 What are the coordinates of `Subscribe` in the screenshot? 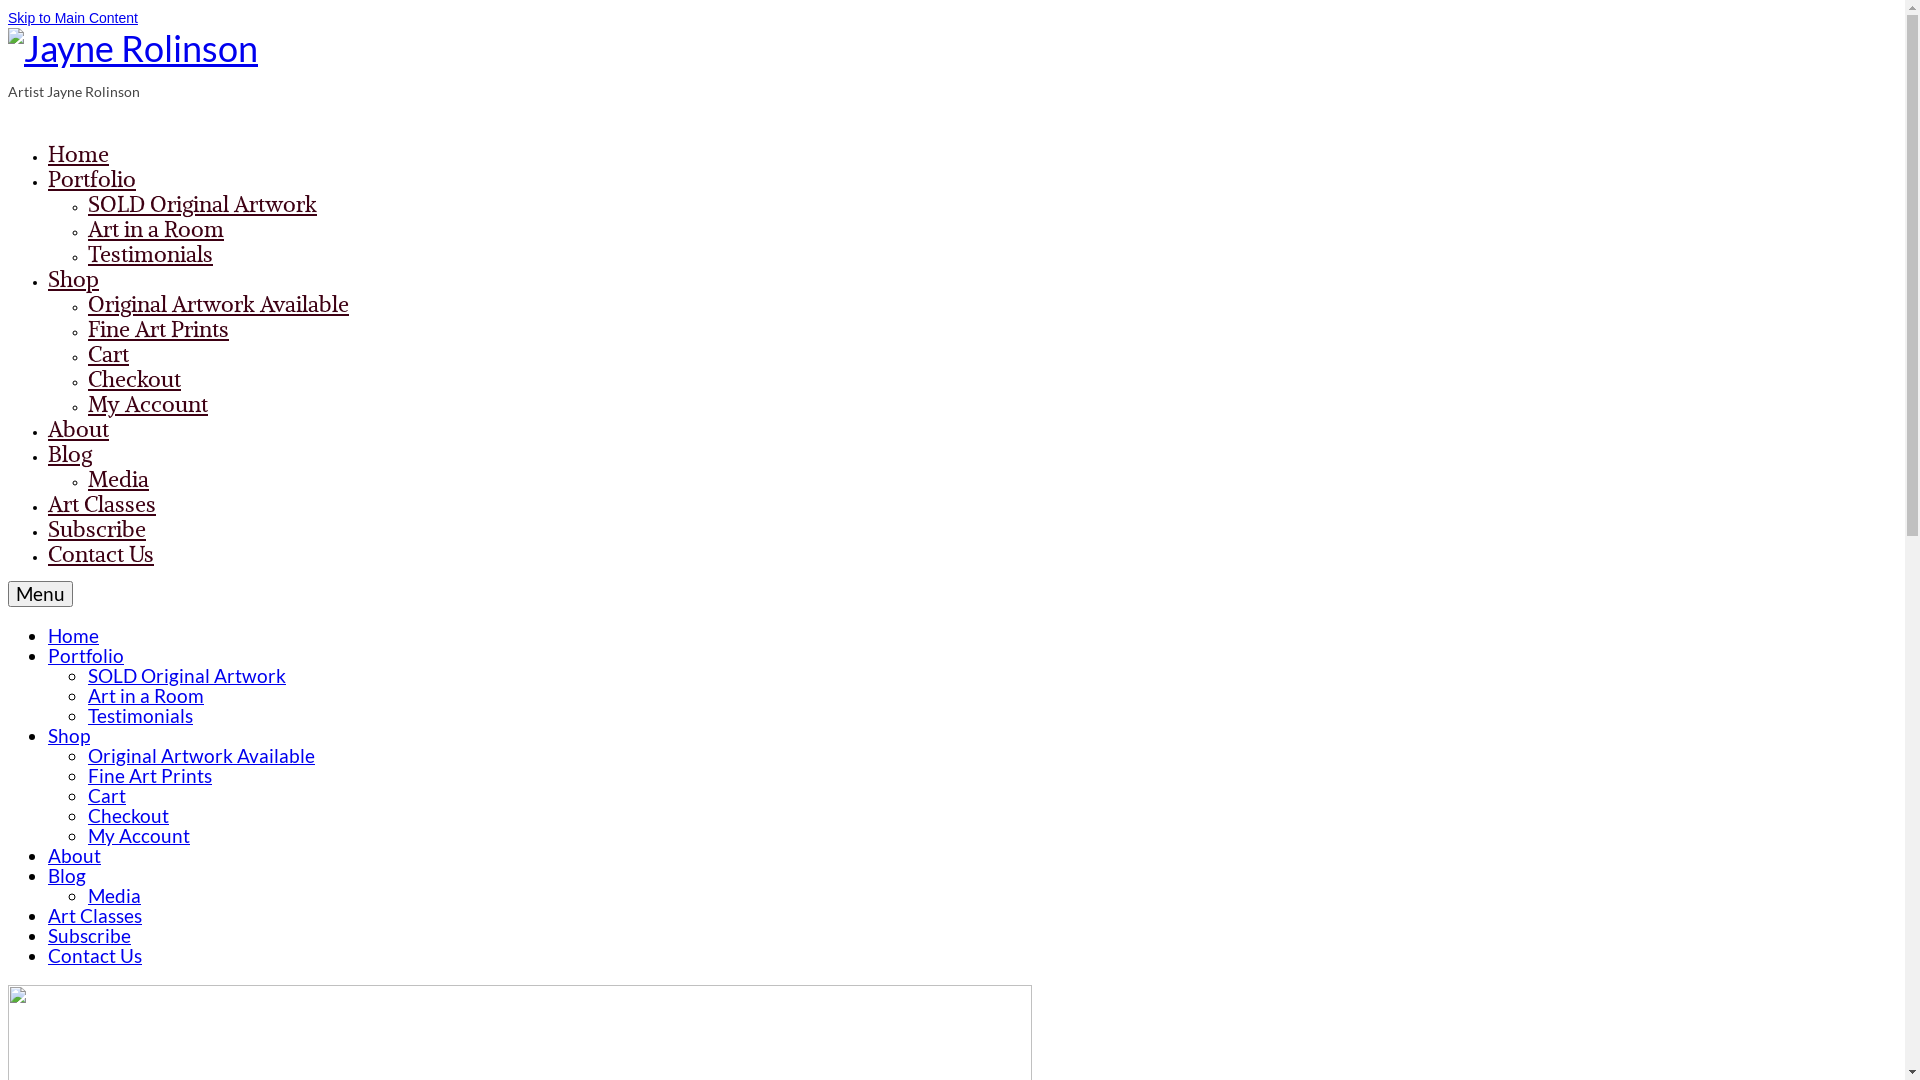 It's located at (90, 936).